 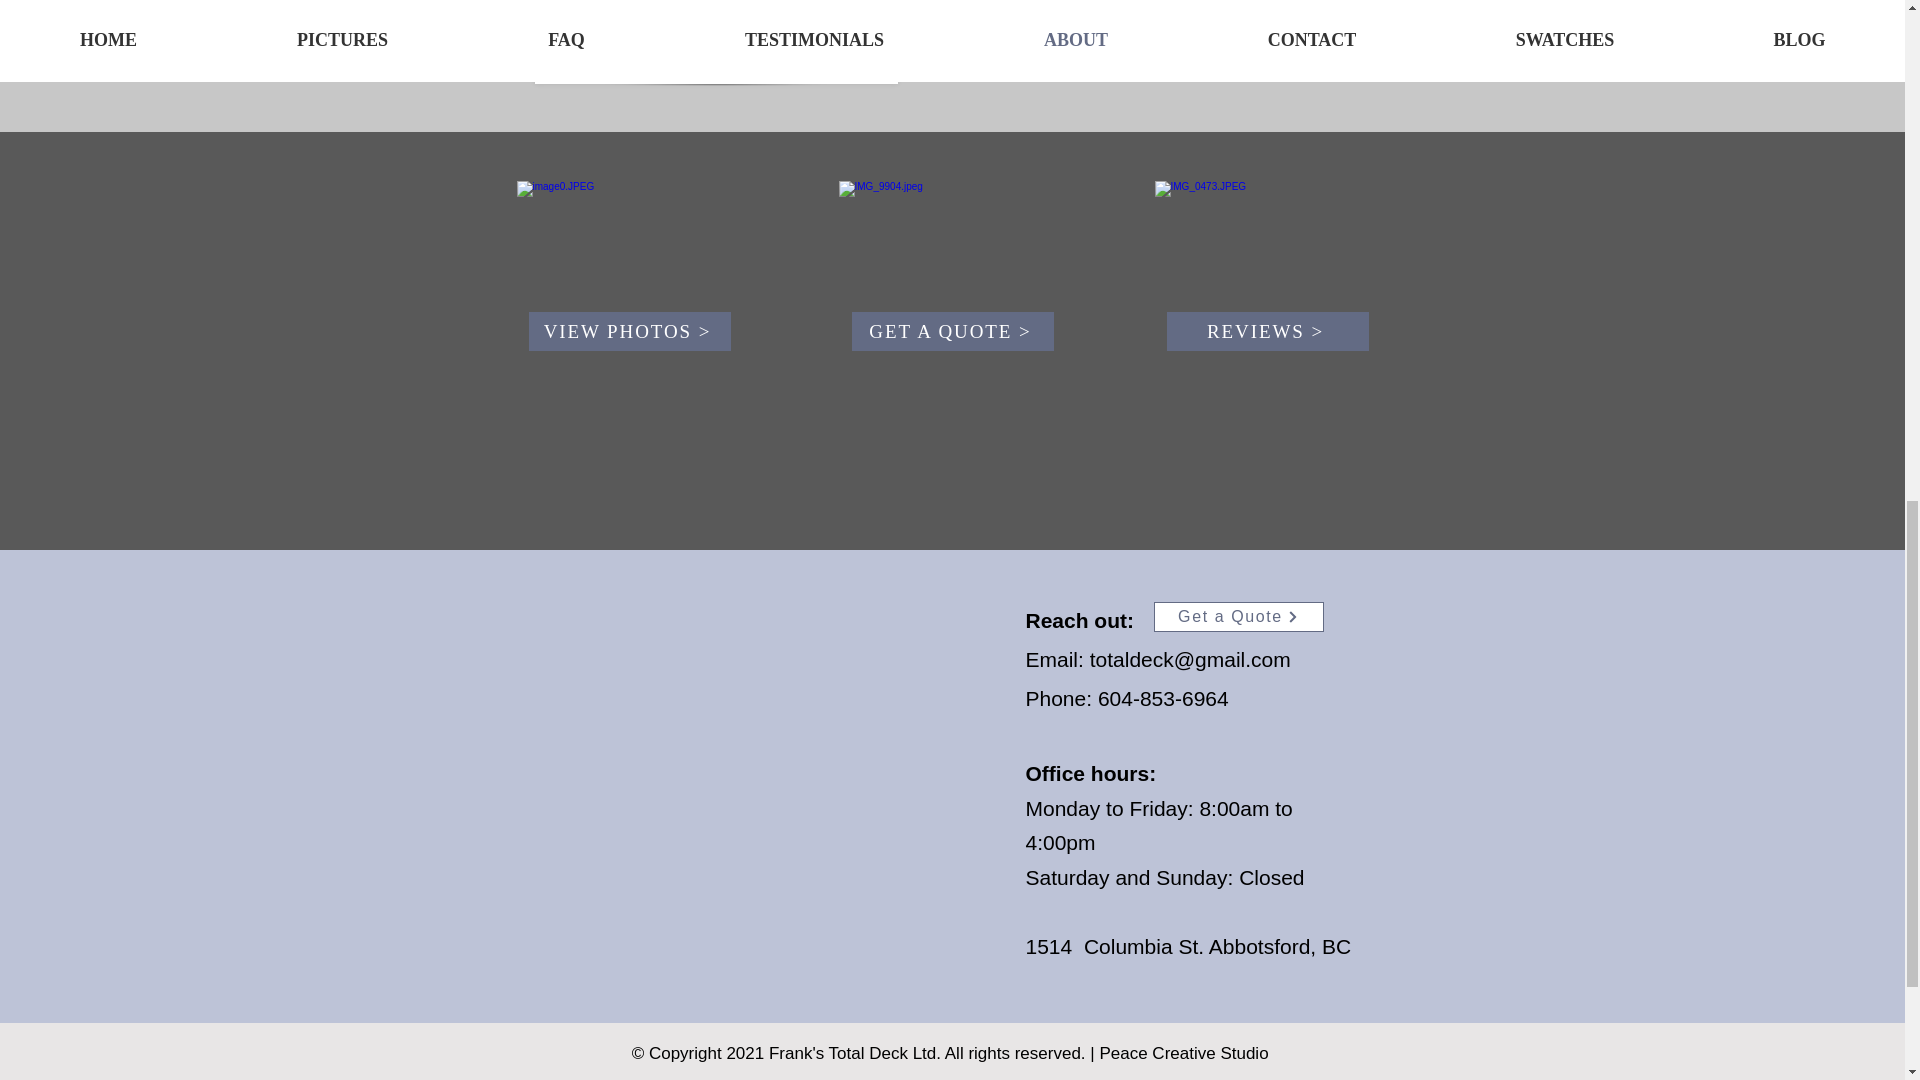 What do you see at coordinates (1238, 616) in the screenshot?
I see `Get a Quote` at bounding box center [1238, 616].